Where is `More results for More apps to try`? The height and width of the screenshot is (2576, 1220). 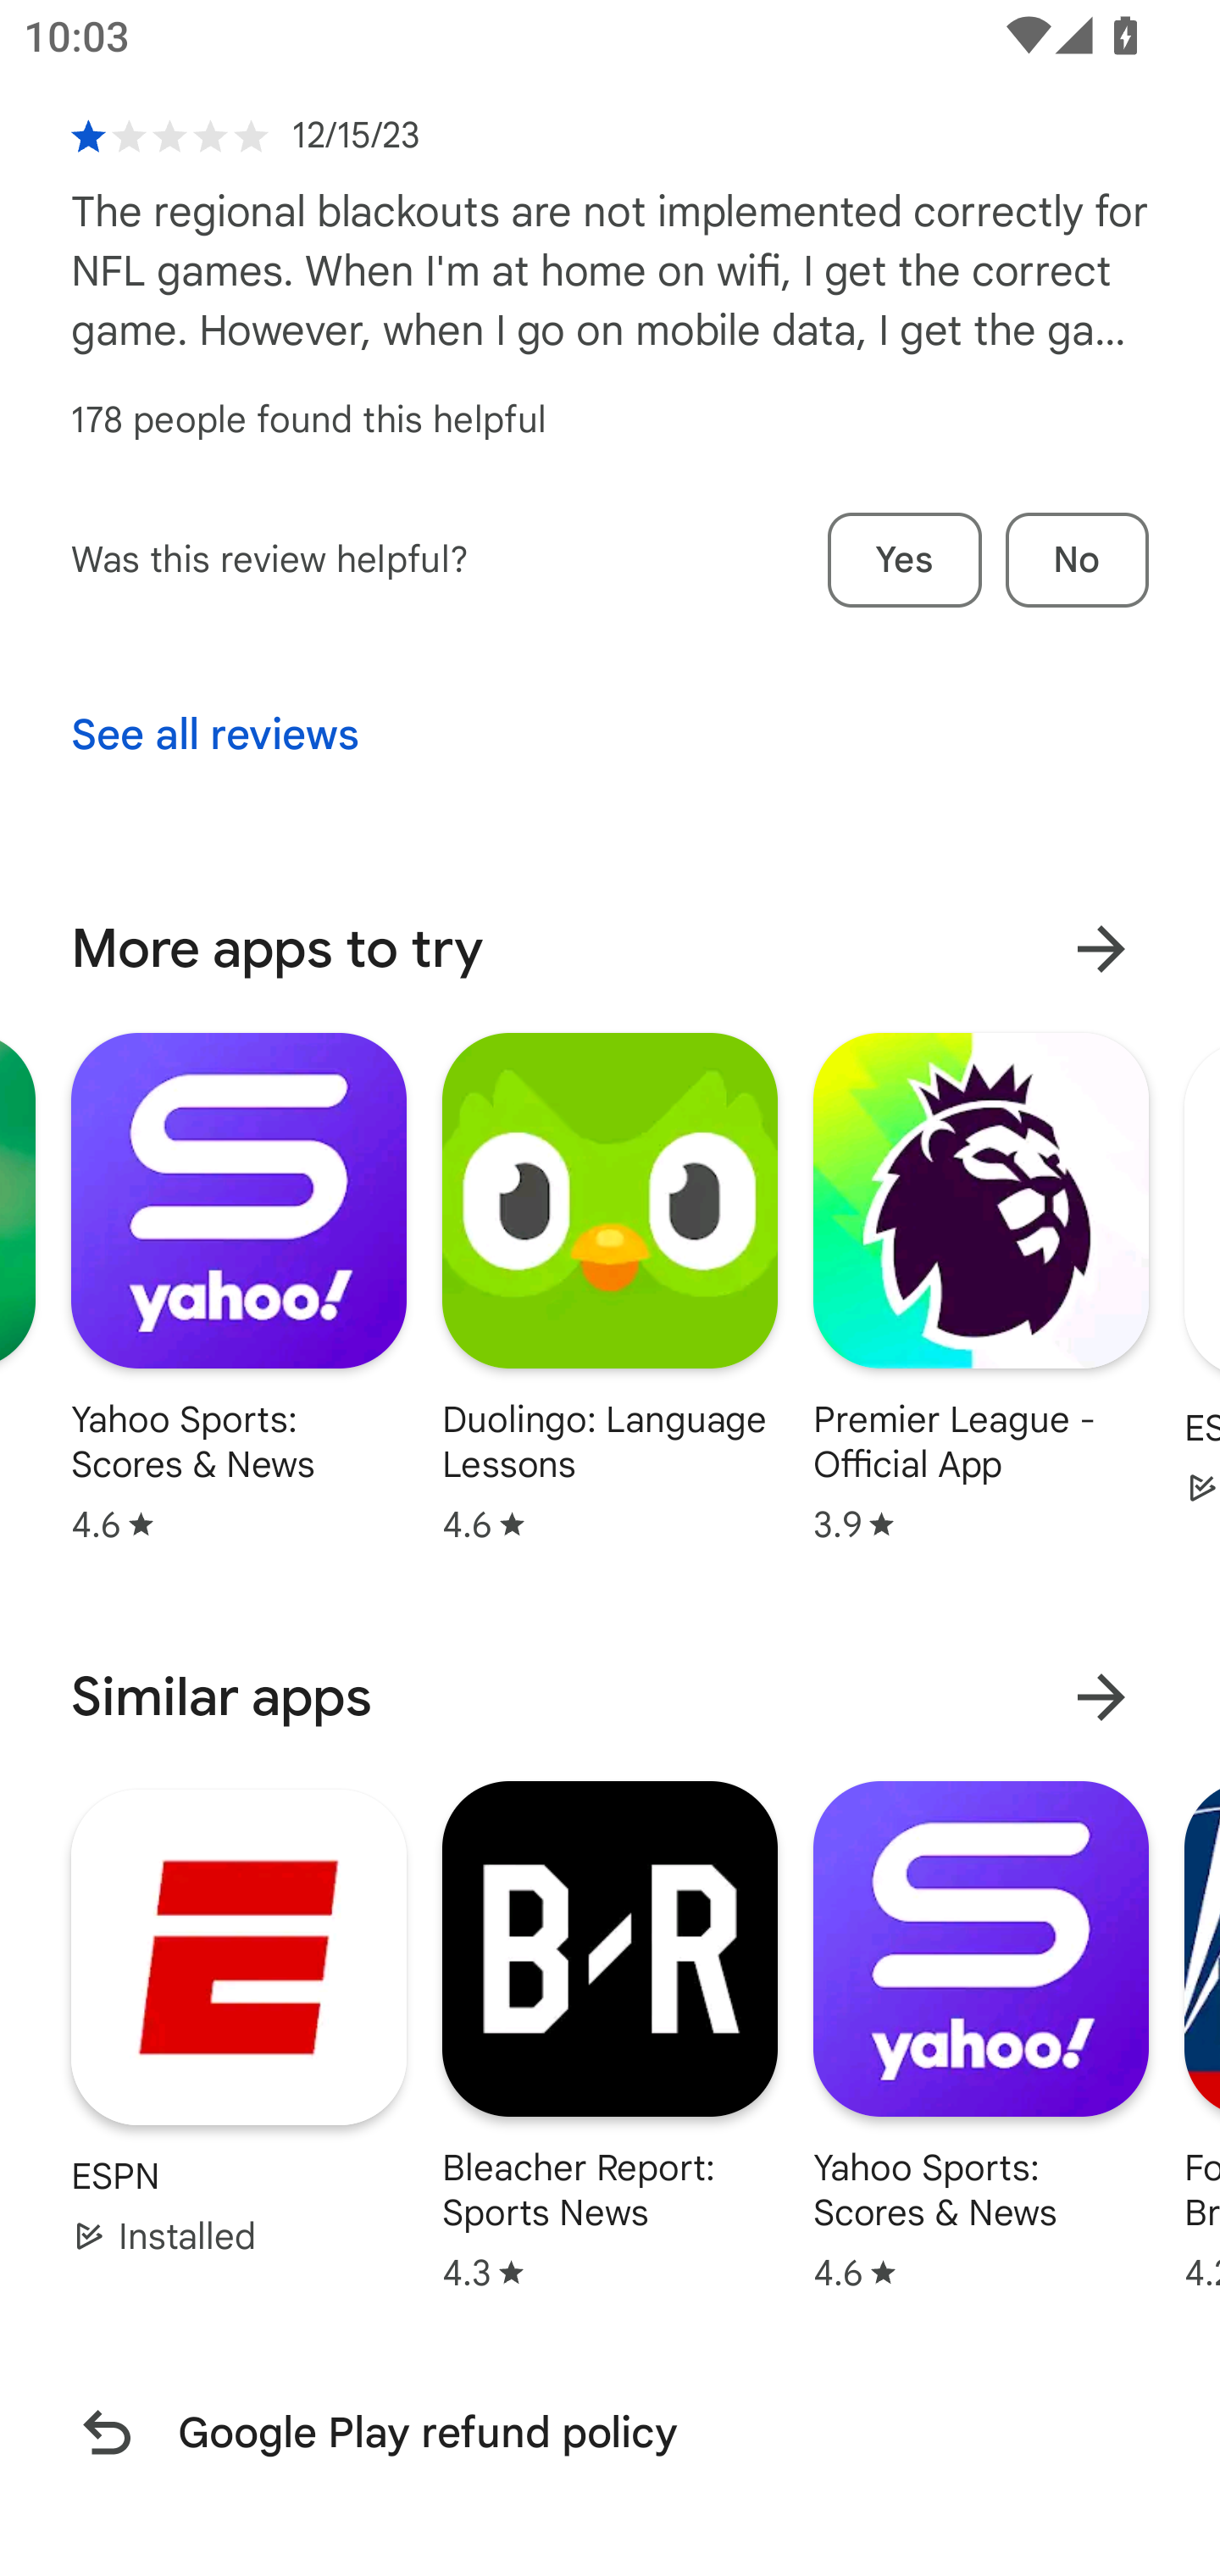
More results for More apps to try is located at coordinates (1101, 949).